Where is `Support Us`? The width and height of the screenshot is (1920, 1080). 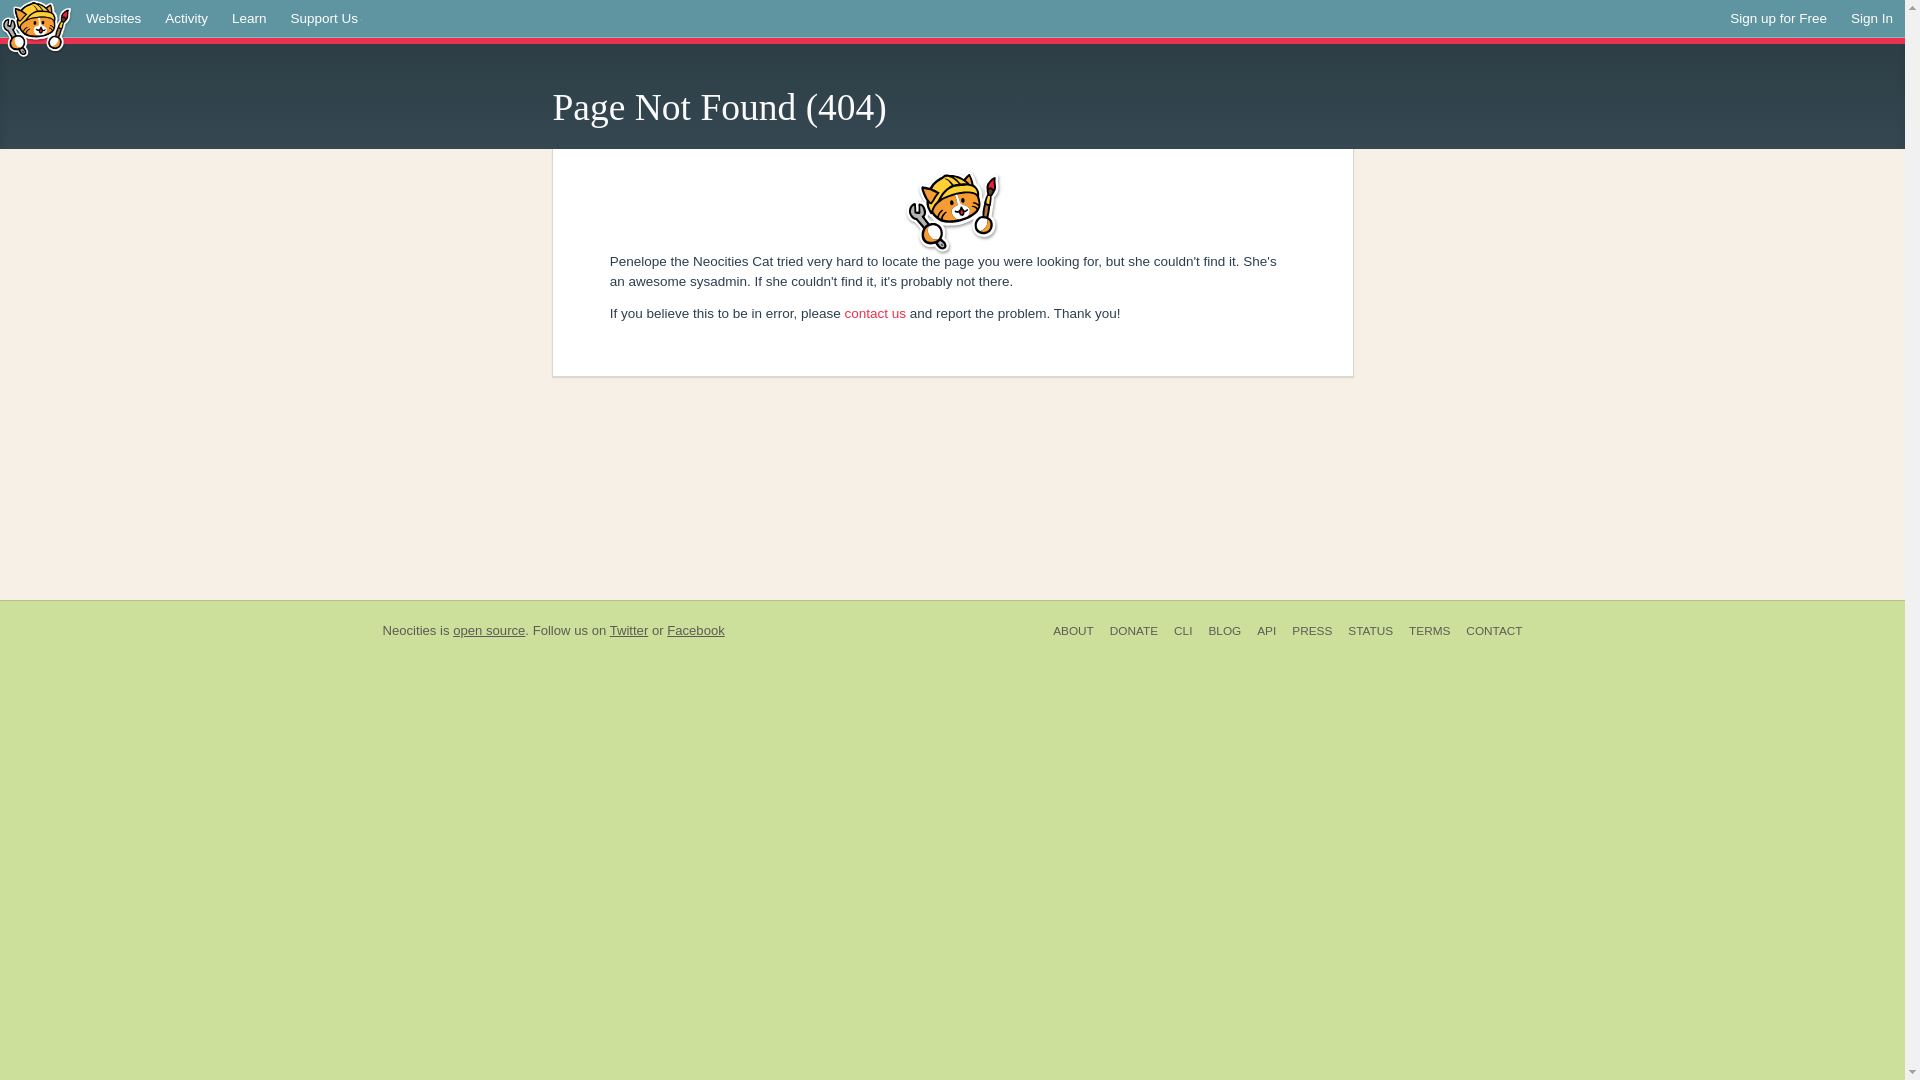 Support Us is located at coordinates (327, 18).